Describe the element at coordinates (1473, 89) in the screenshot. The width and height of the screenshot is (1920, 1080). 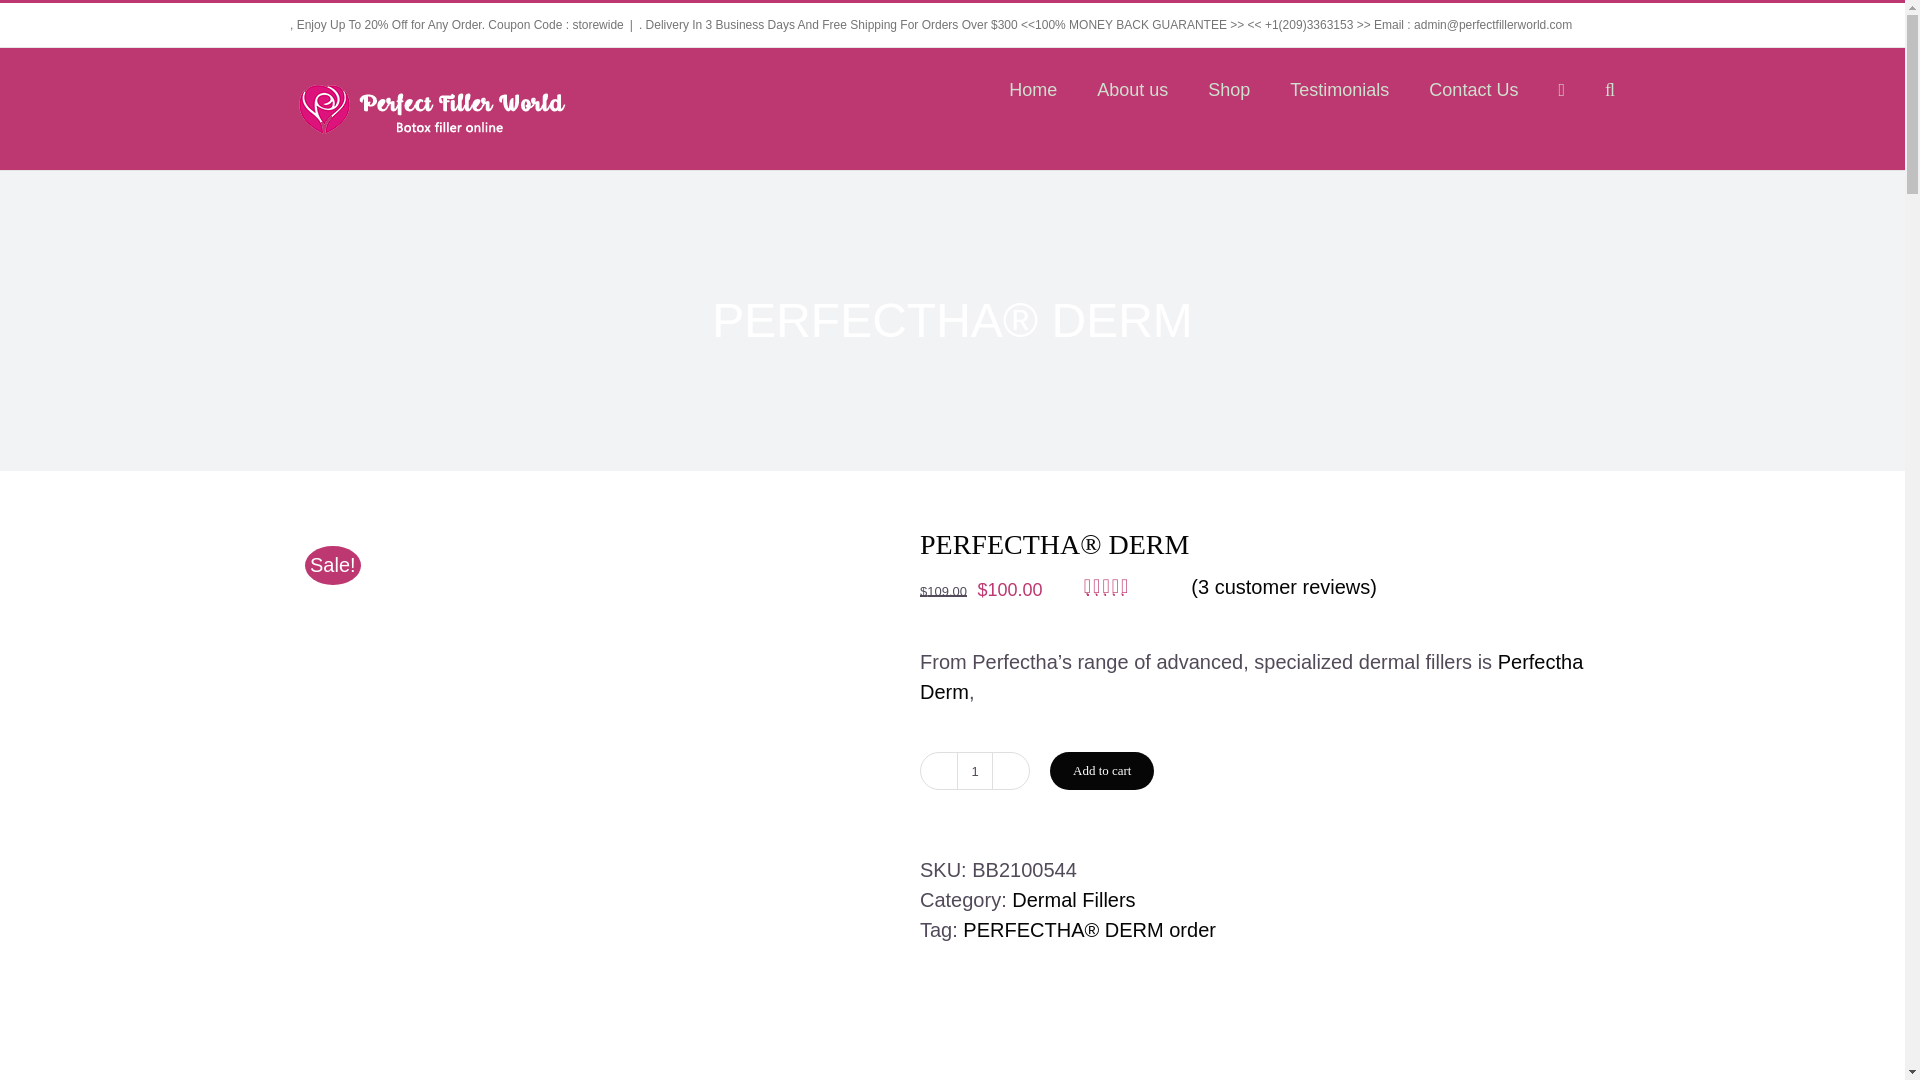
I see `Contact Us` at that location.